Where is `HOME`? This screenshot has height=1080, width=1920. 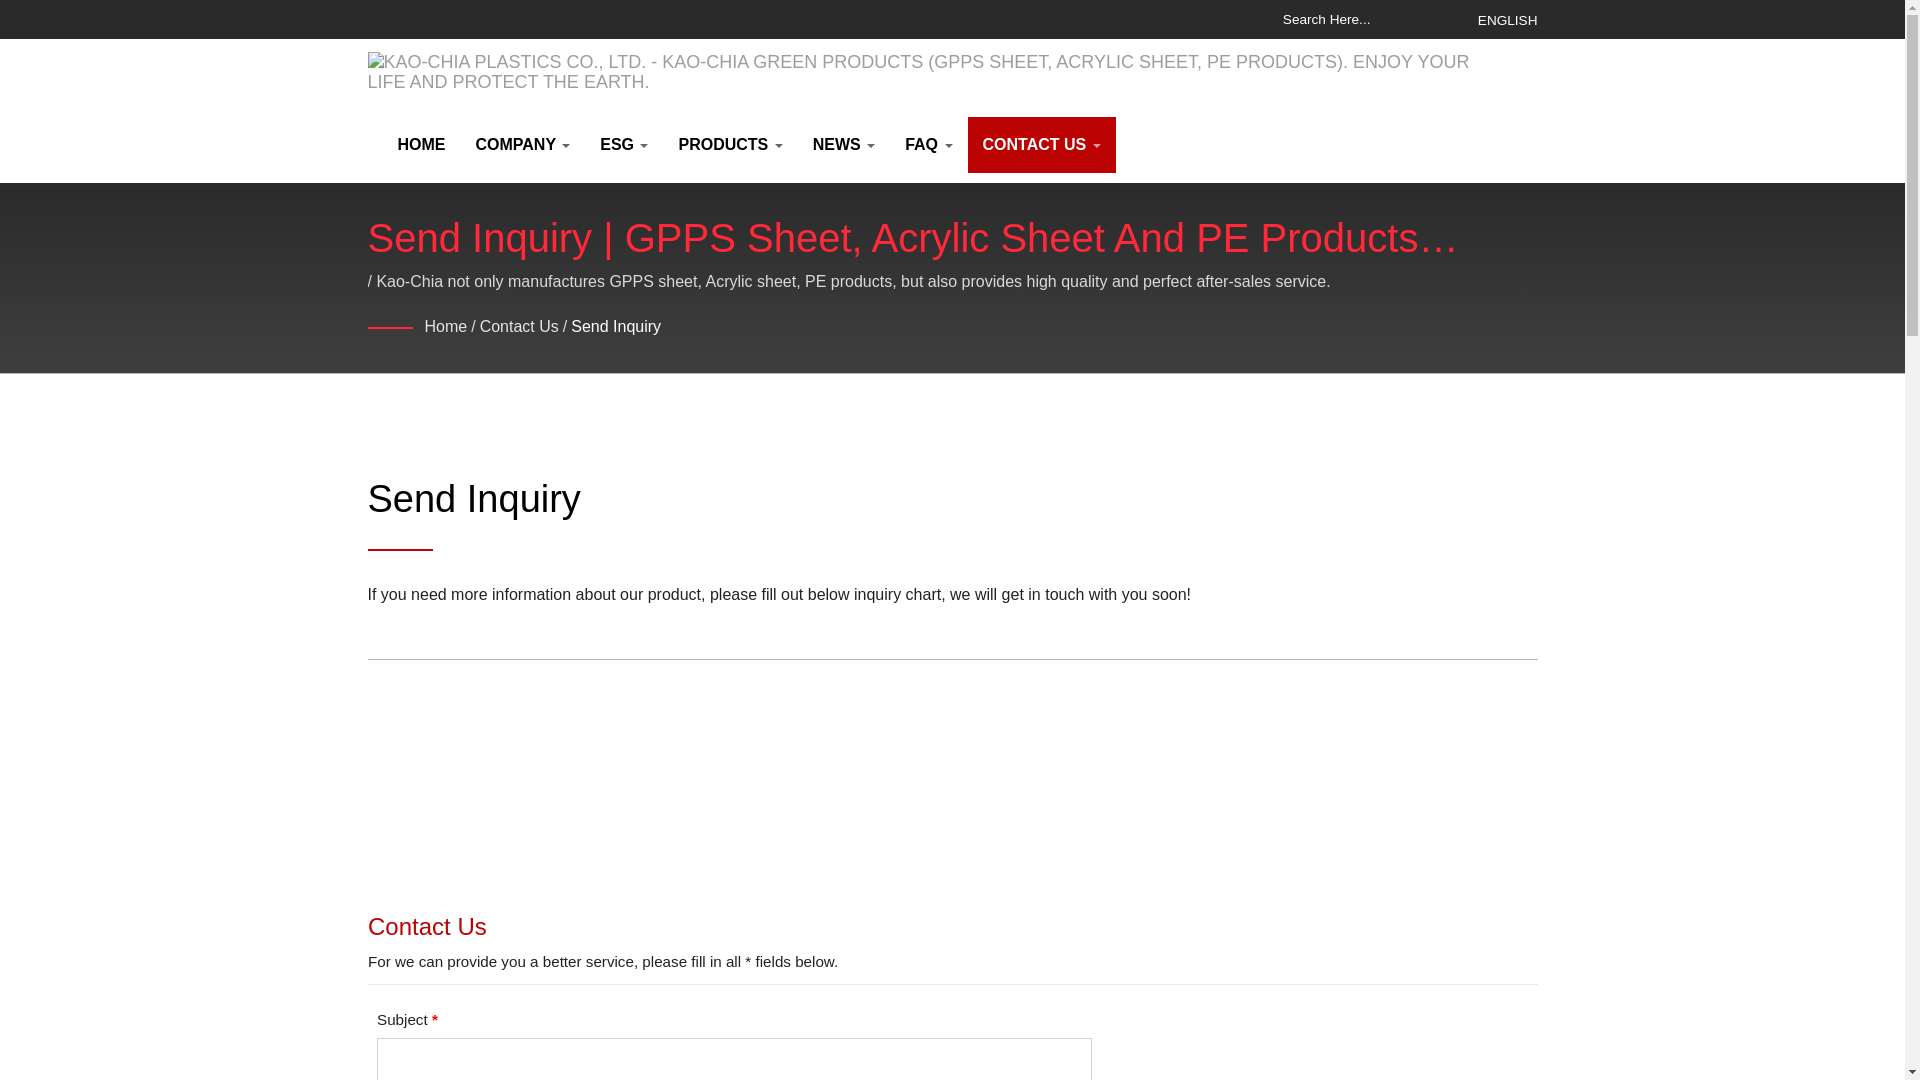 HOME is located at coordinates (421, 144).